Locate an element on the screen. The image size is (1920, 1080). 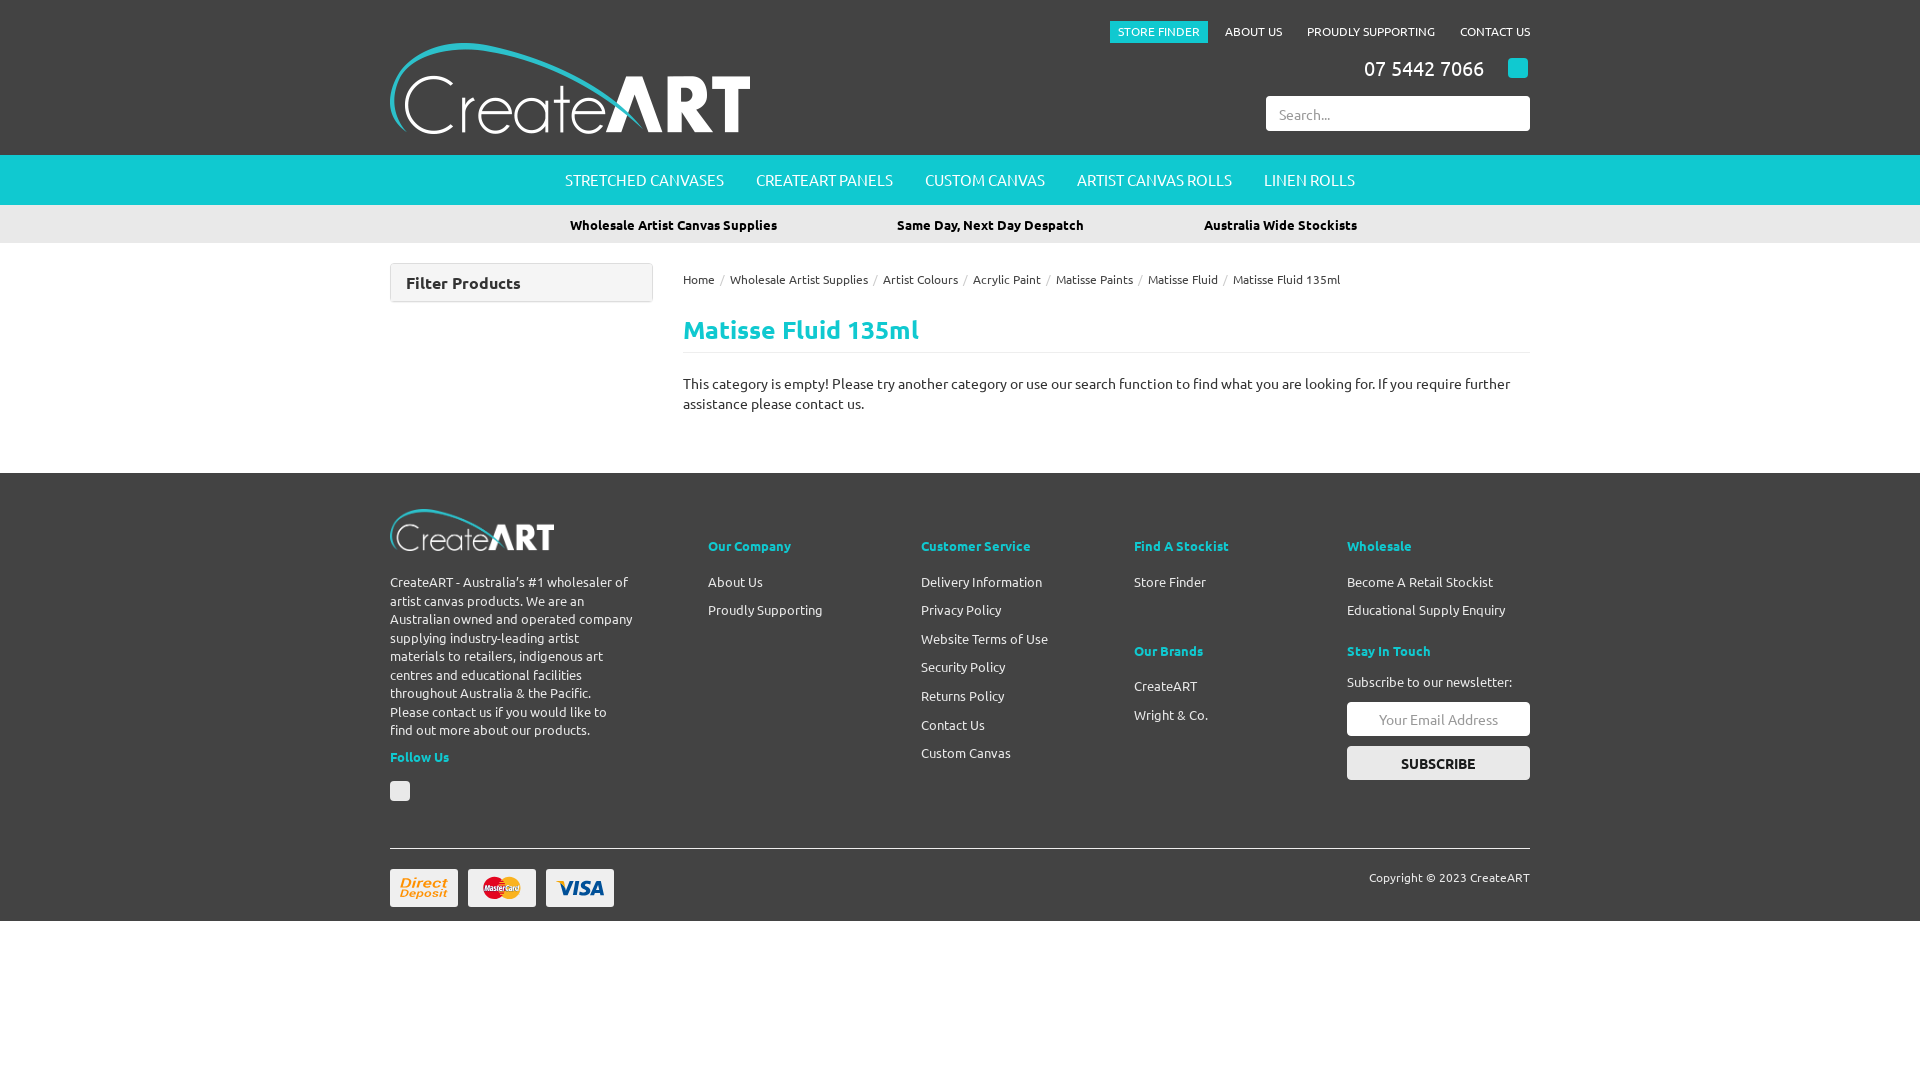
CONTACT US is located at coordinates (1491, 32).